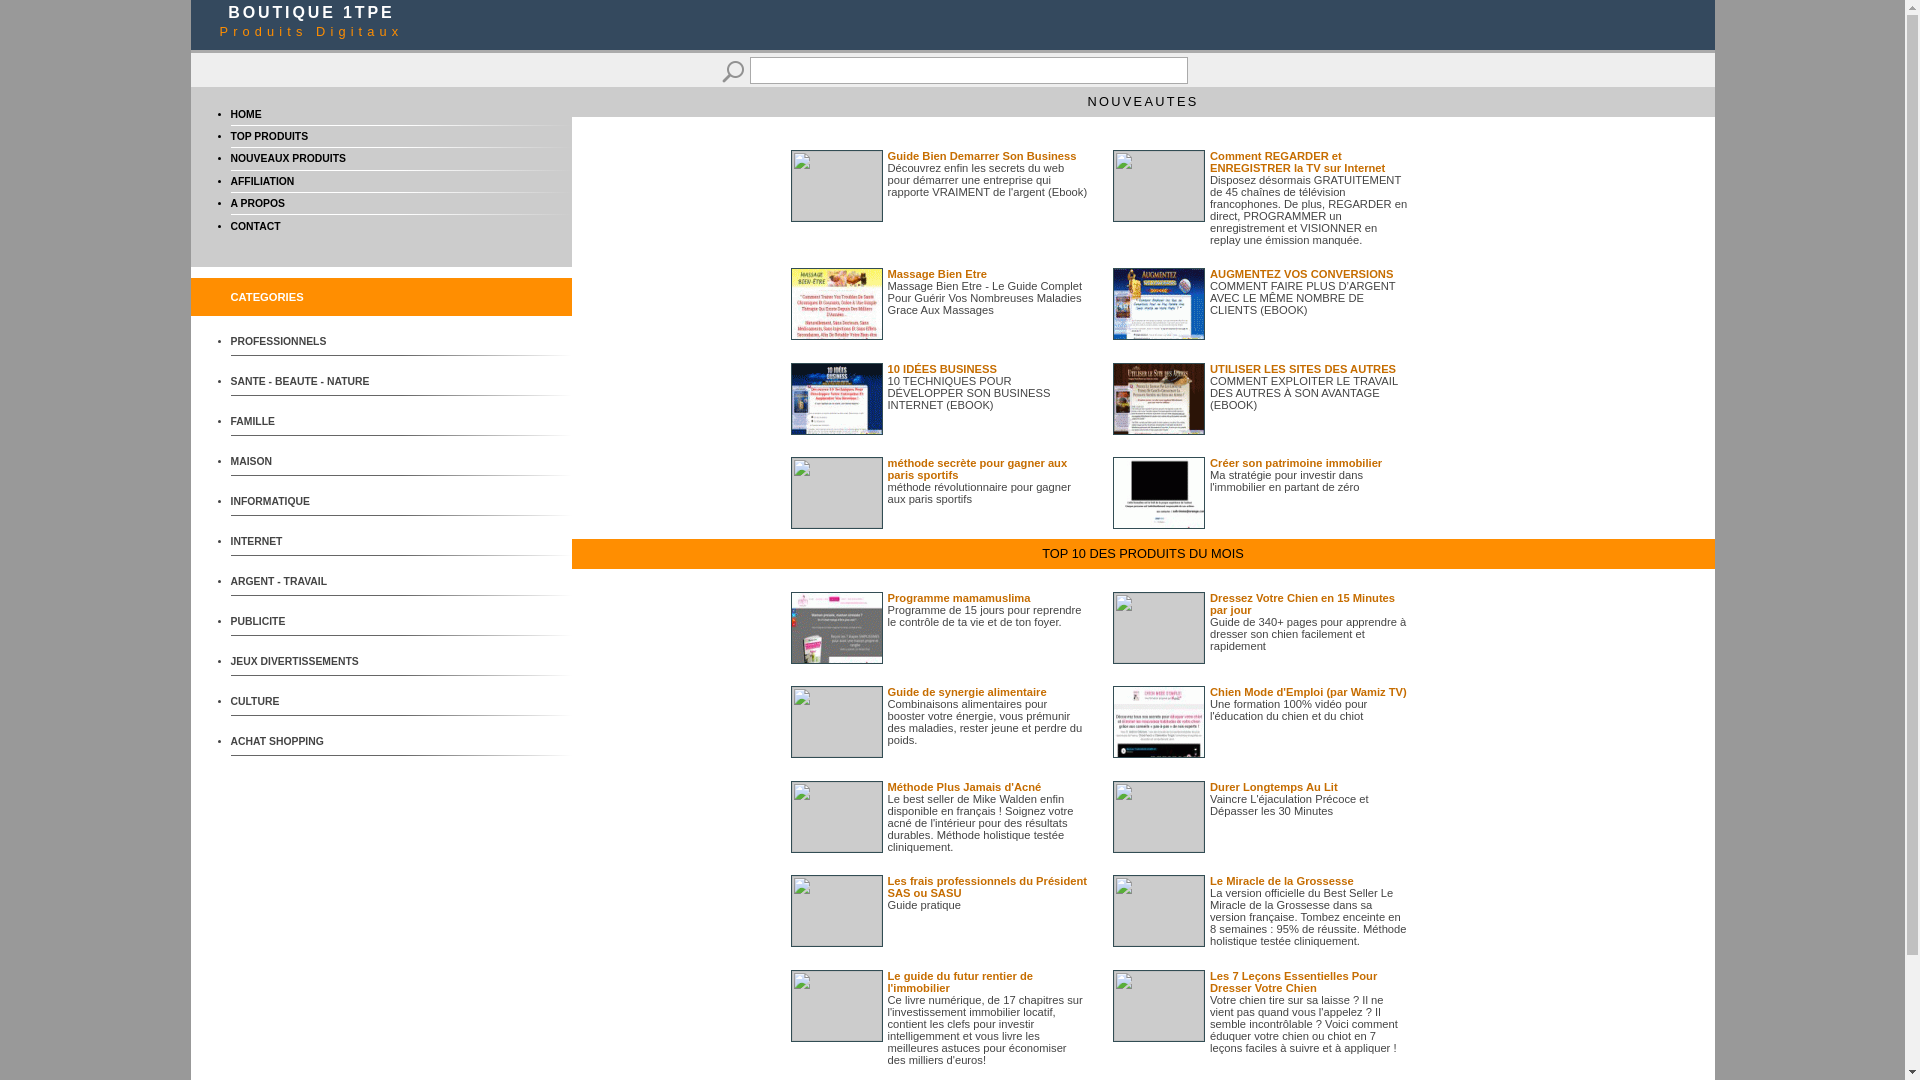 This screenshot has width=1920, height=1080. What do you see at coordinates (1298, 162) in the screenshot?
I see `Comment REGARDER et ENREGISTRER la TV sur Internet` at bounding box center [1298, 162].